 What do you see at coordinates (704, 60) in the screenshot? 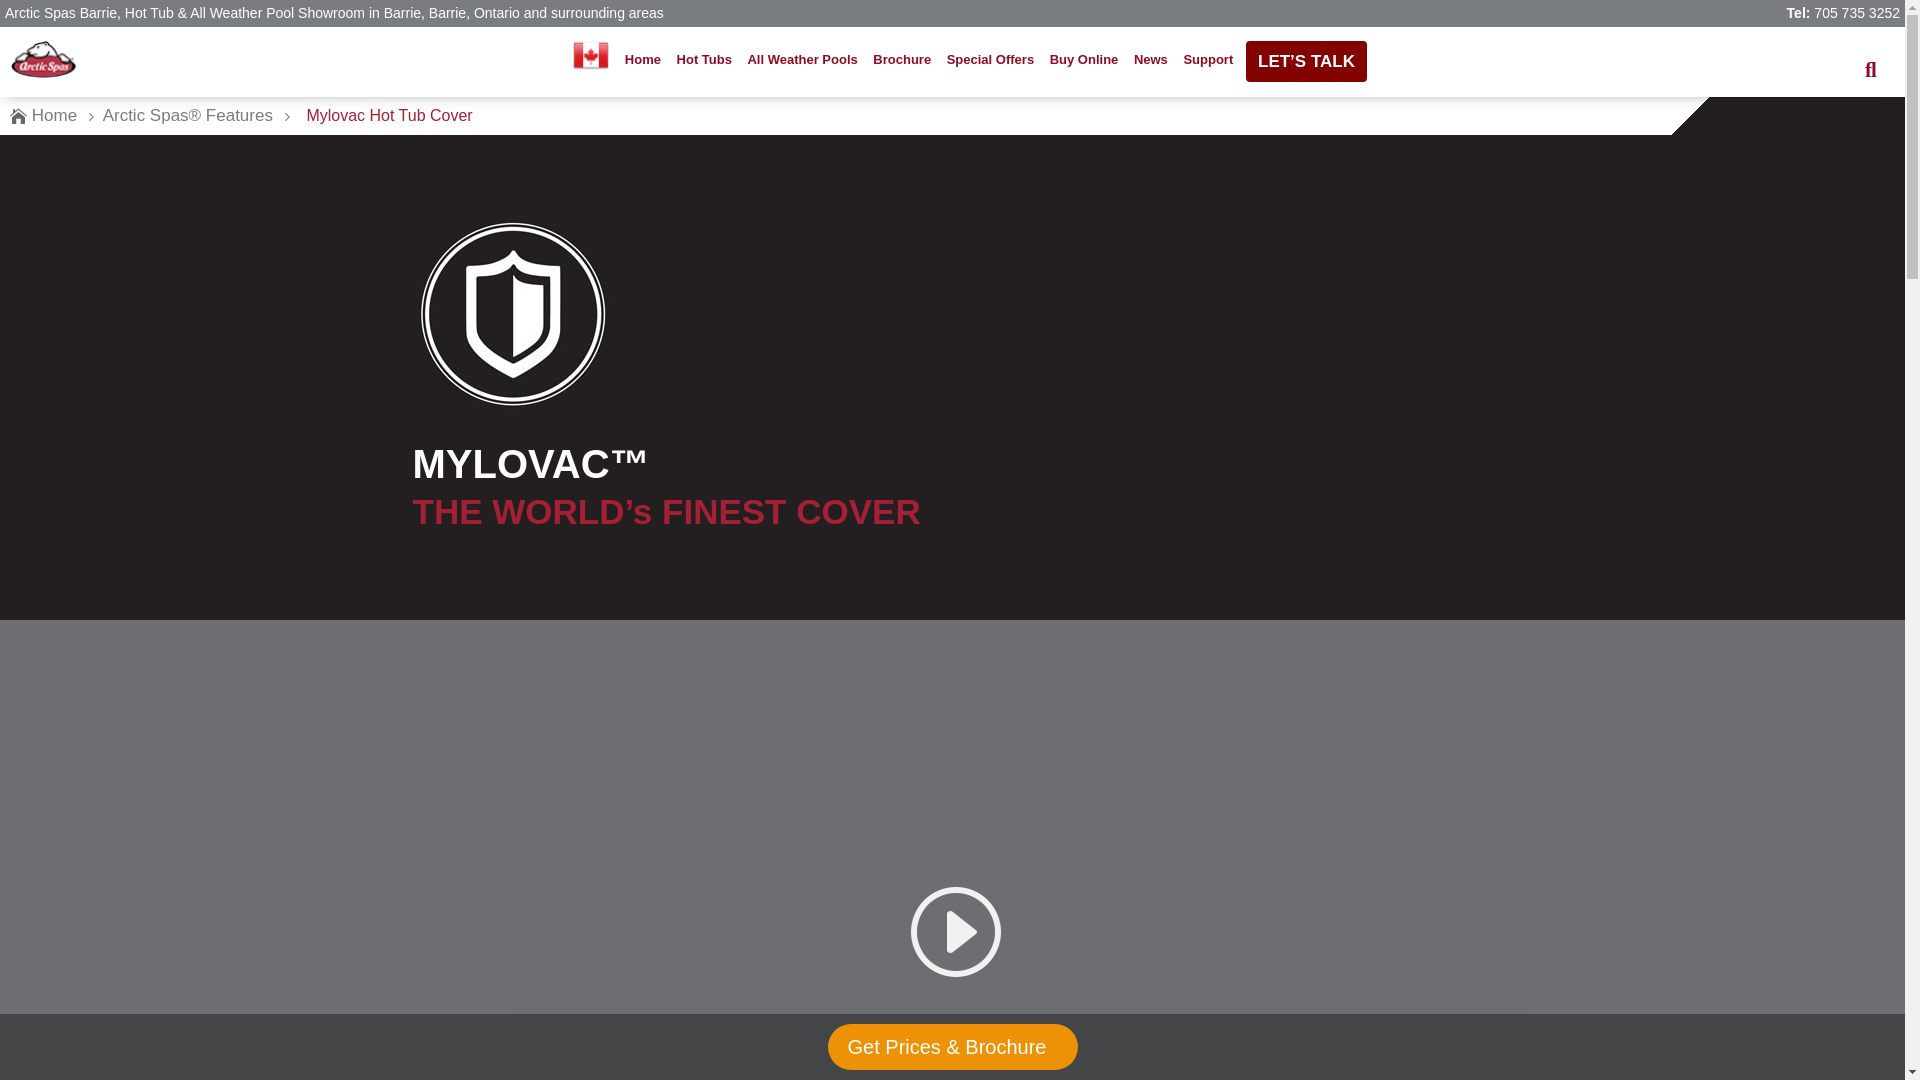
I see `Hot Tubs` at bounding box center [704, 60].